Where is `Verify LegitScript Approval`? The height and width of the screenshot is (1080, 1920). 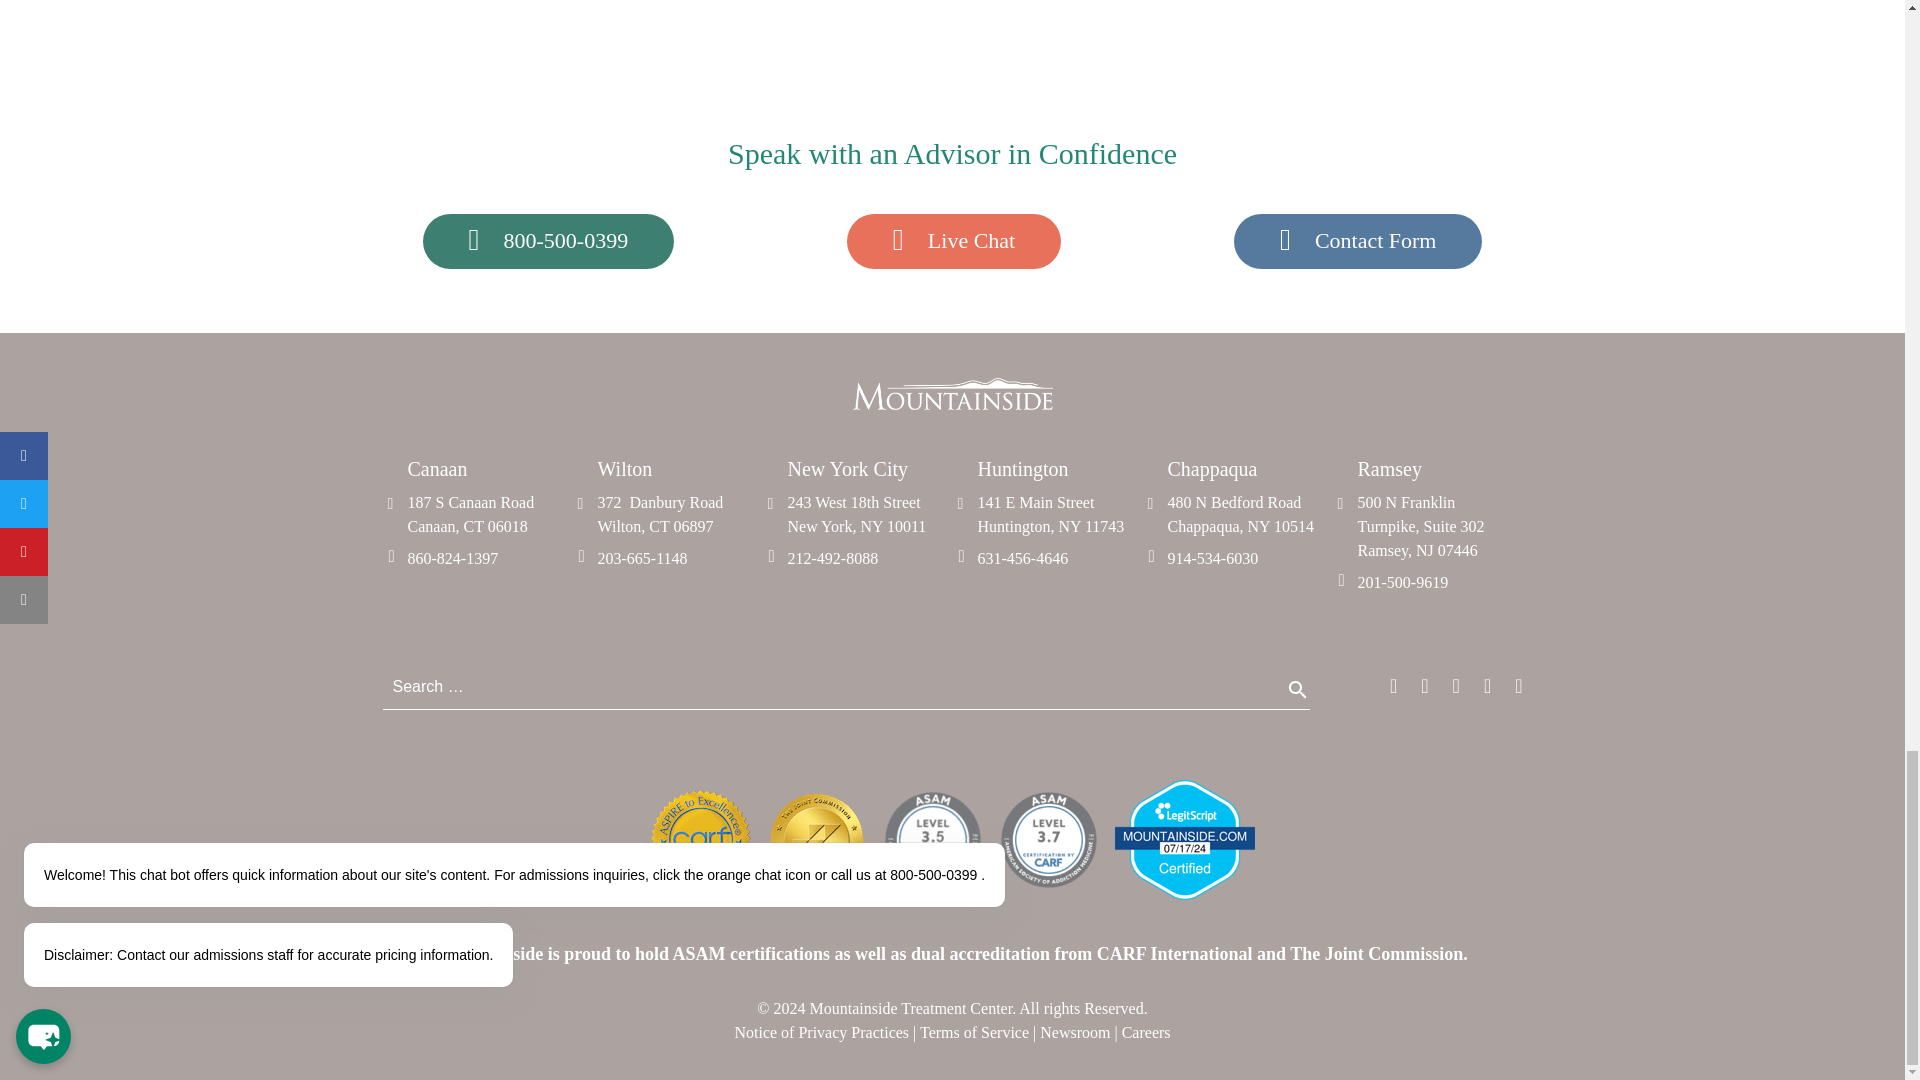
Verify LegitScript Approval is located at coordinates (1438, 526).